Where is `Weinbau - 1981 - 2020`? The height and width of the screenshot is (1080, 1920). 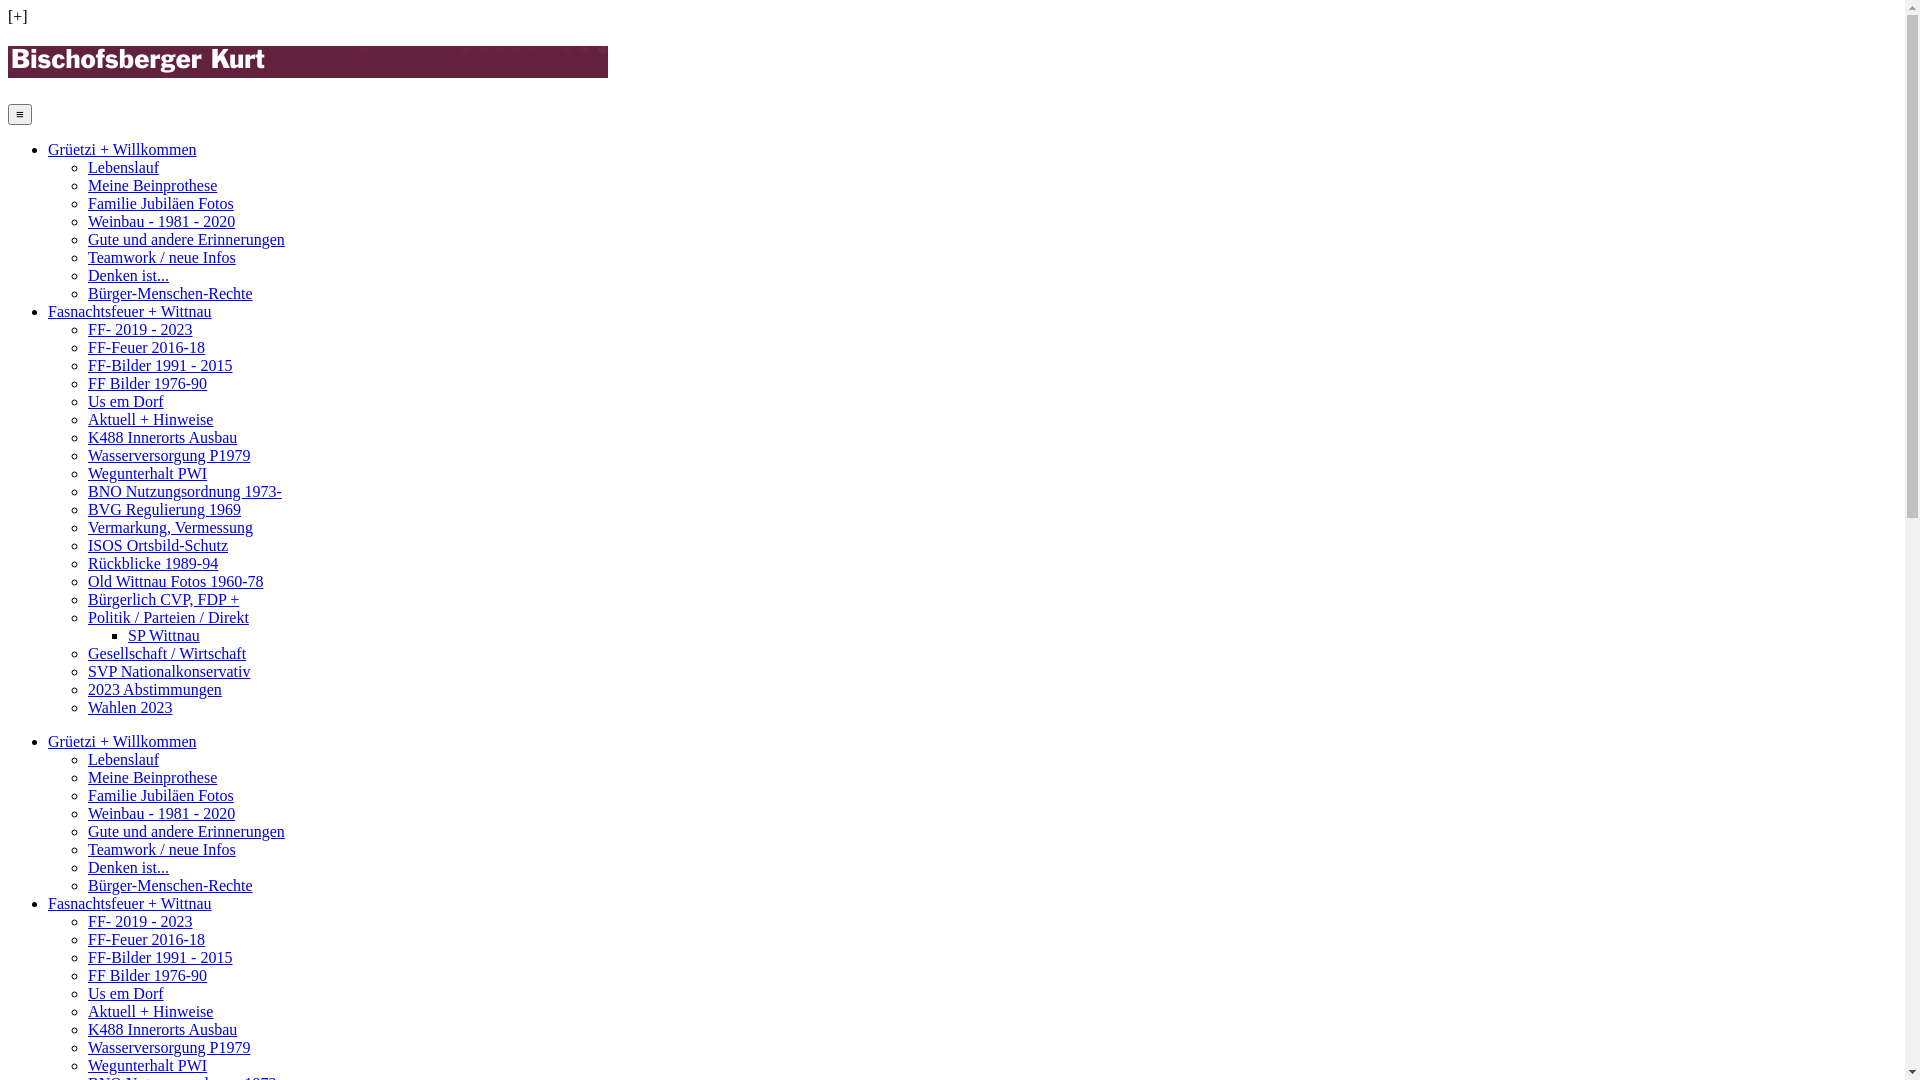 Weinbau - 1981 - 2020 is located at coordinates (162, 814).